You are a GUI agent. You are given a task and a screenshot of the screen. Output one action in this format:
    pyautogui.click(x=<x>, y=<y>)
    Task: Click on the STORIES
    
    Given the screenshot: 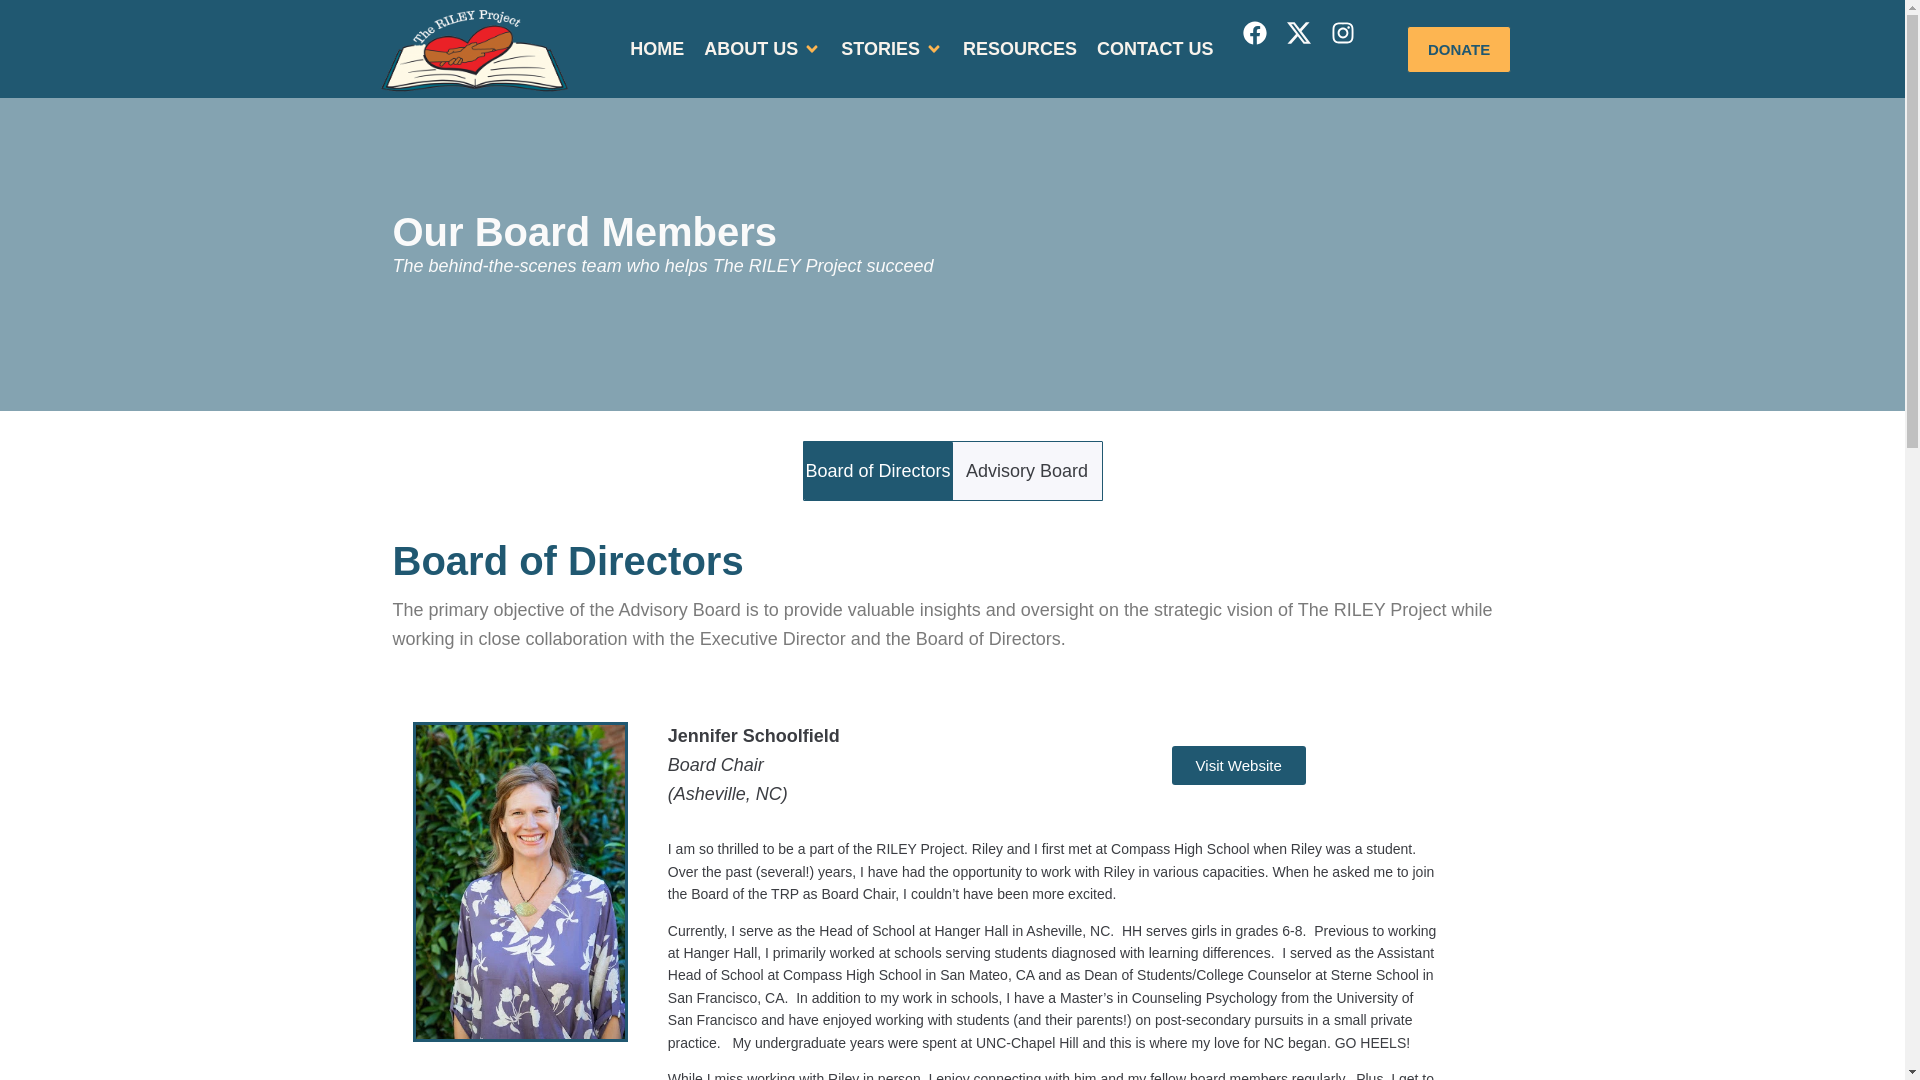 What is the action you would take?
    pyautogui.click(x=880, y=48)
    